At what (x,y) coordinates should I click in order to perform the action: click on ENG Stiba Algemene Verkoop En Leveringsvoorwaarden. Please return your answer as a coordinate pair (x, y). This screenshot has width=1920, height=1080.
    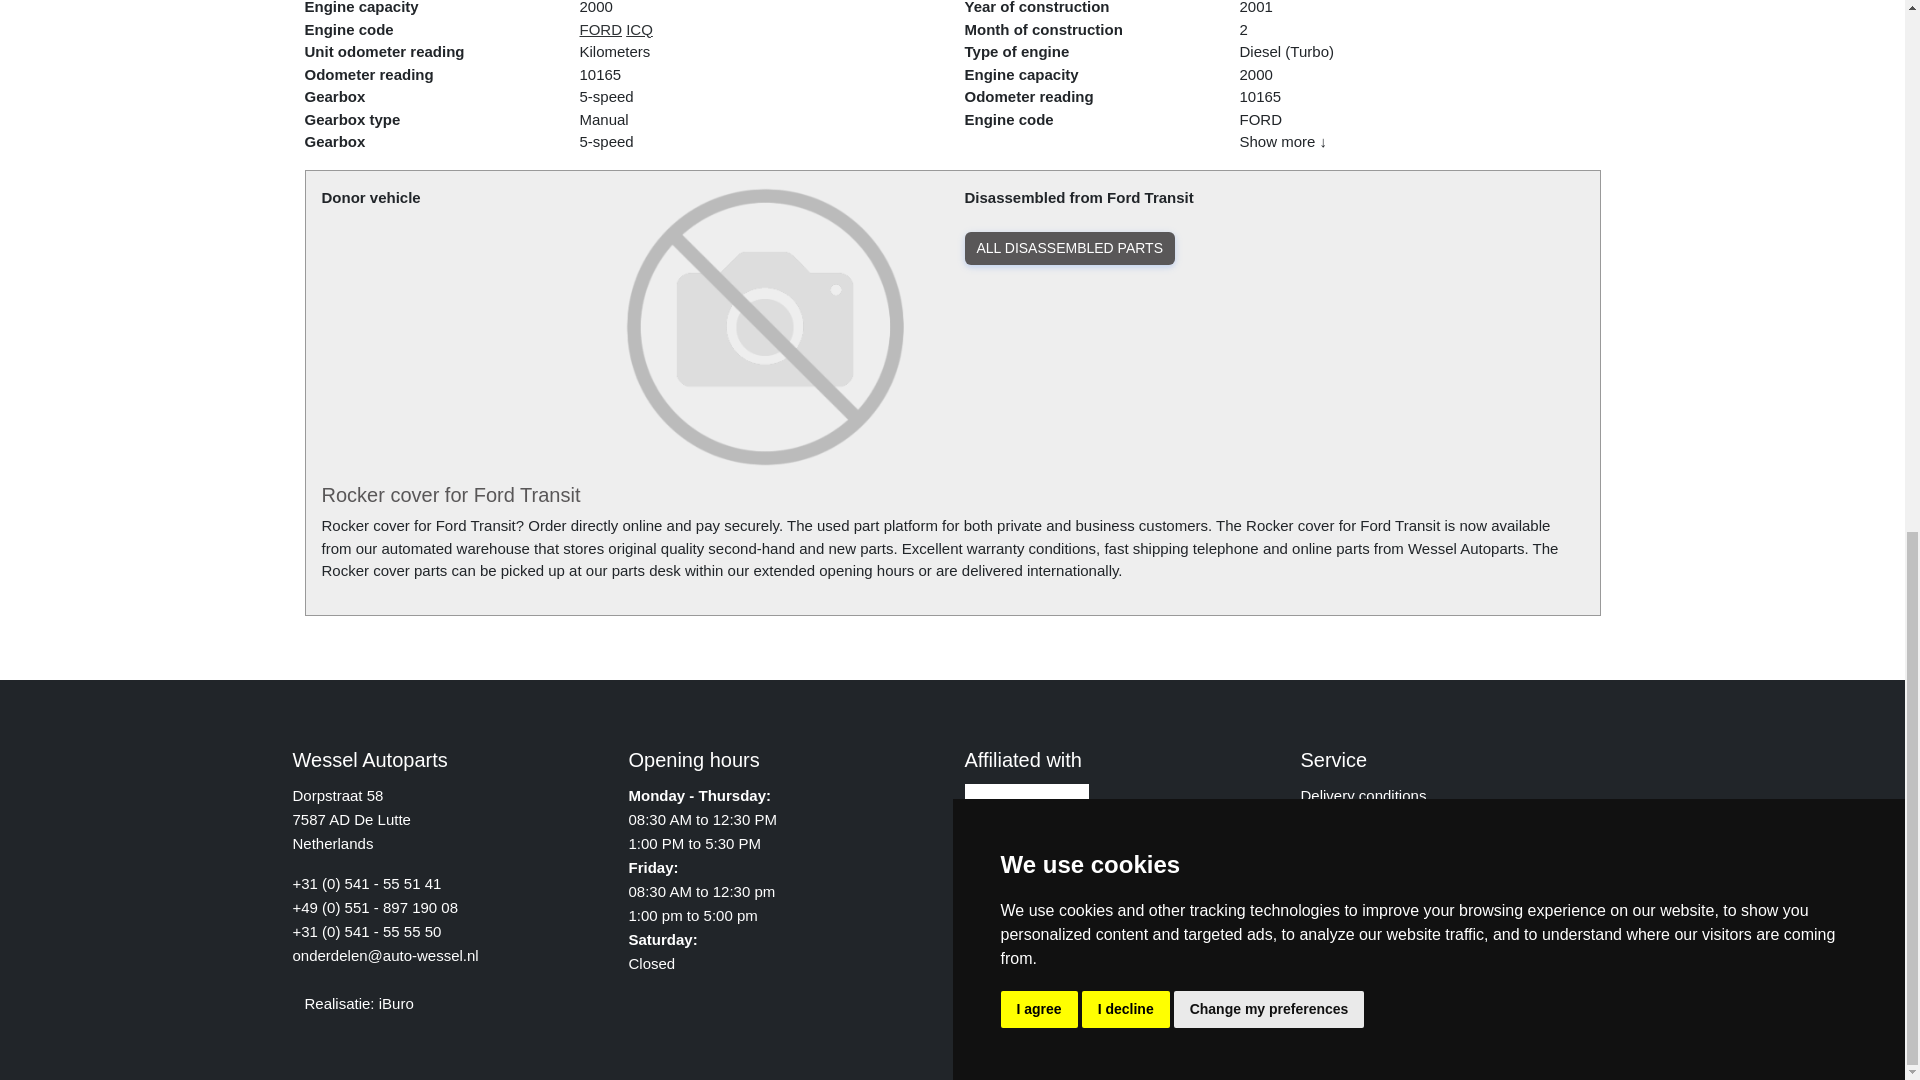
    Looking at the image, I should click on (1370, 820).